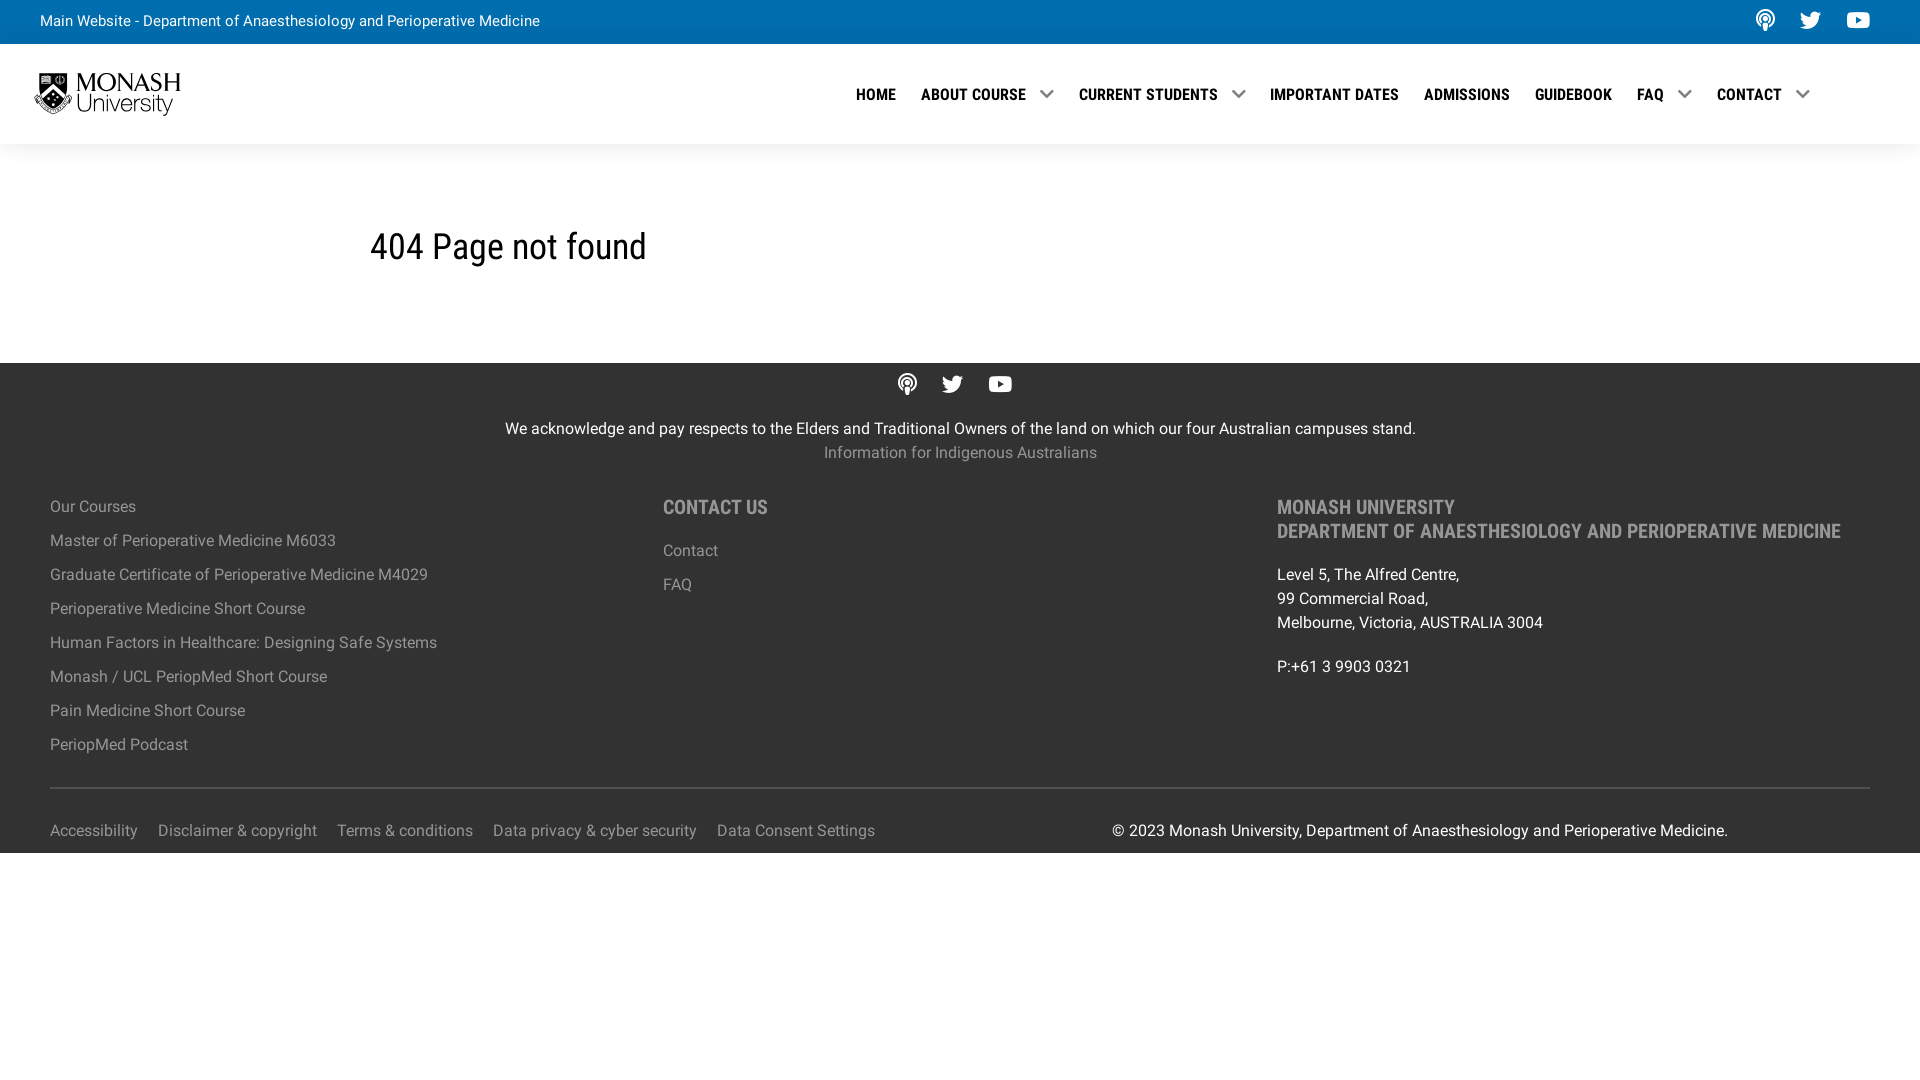  I want to click on PeriopMed Podcast, so click(119, 744).